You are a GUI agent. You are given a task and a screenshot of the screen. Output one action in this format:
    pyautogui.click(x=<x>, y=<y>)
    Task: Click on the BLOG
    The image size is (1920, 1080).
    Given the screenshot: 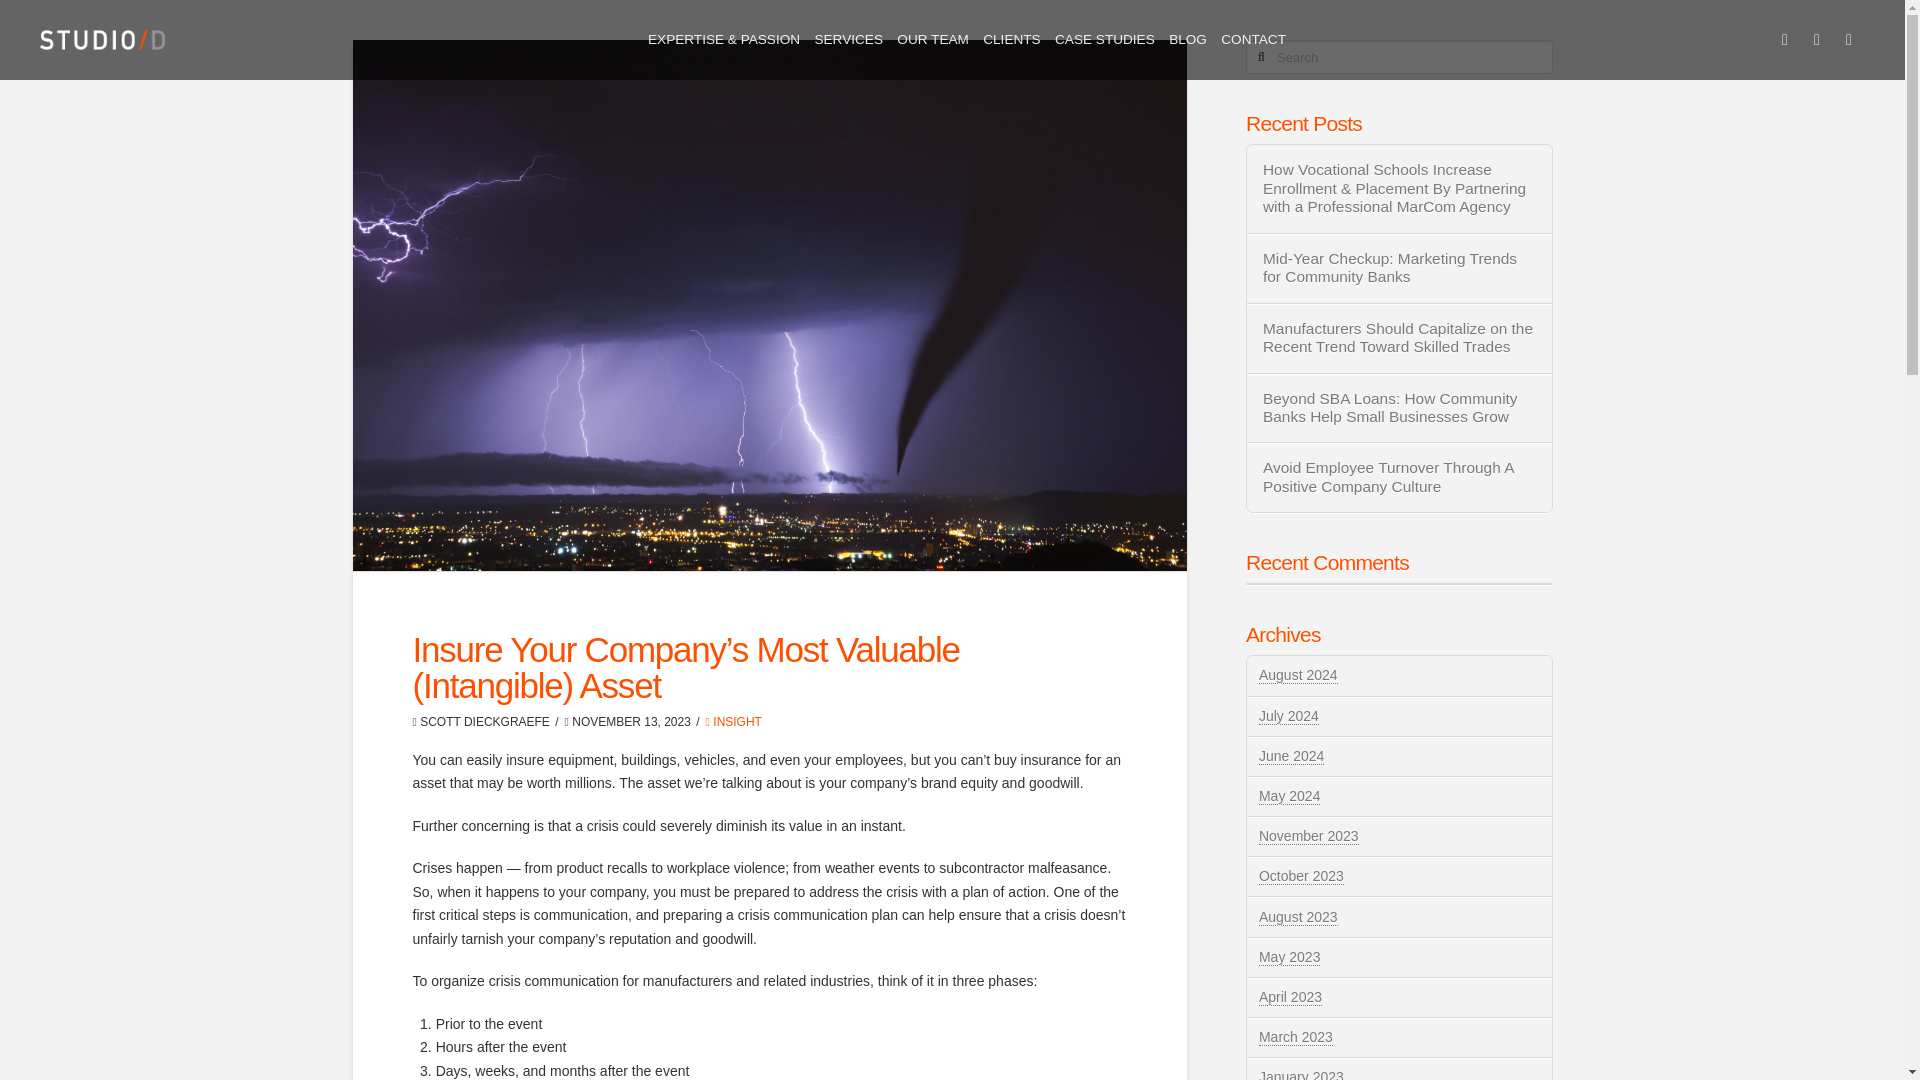 What is the action you would take?
    pyautogui.click(x=1187, y=40)
    